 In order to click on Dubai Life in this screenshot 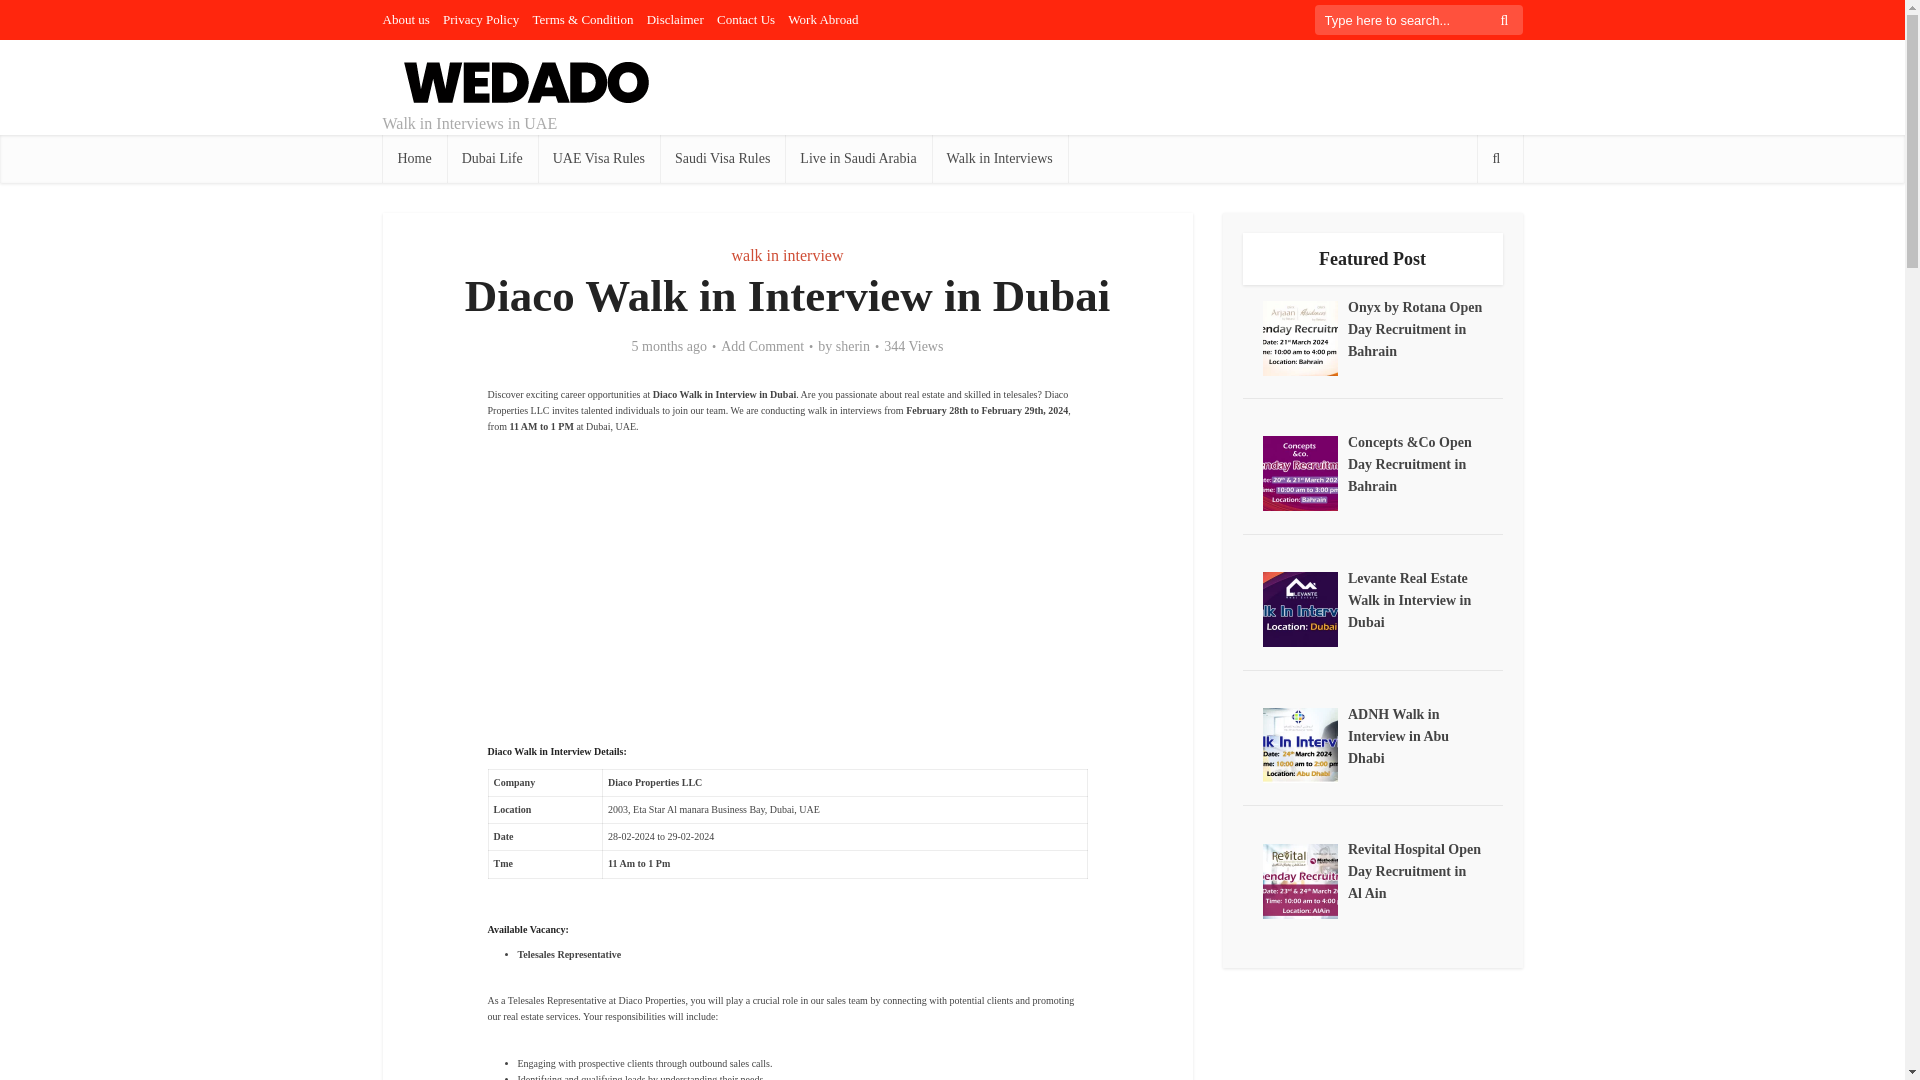, I will do `click(492, 158)`.